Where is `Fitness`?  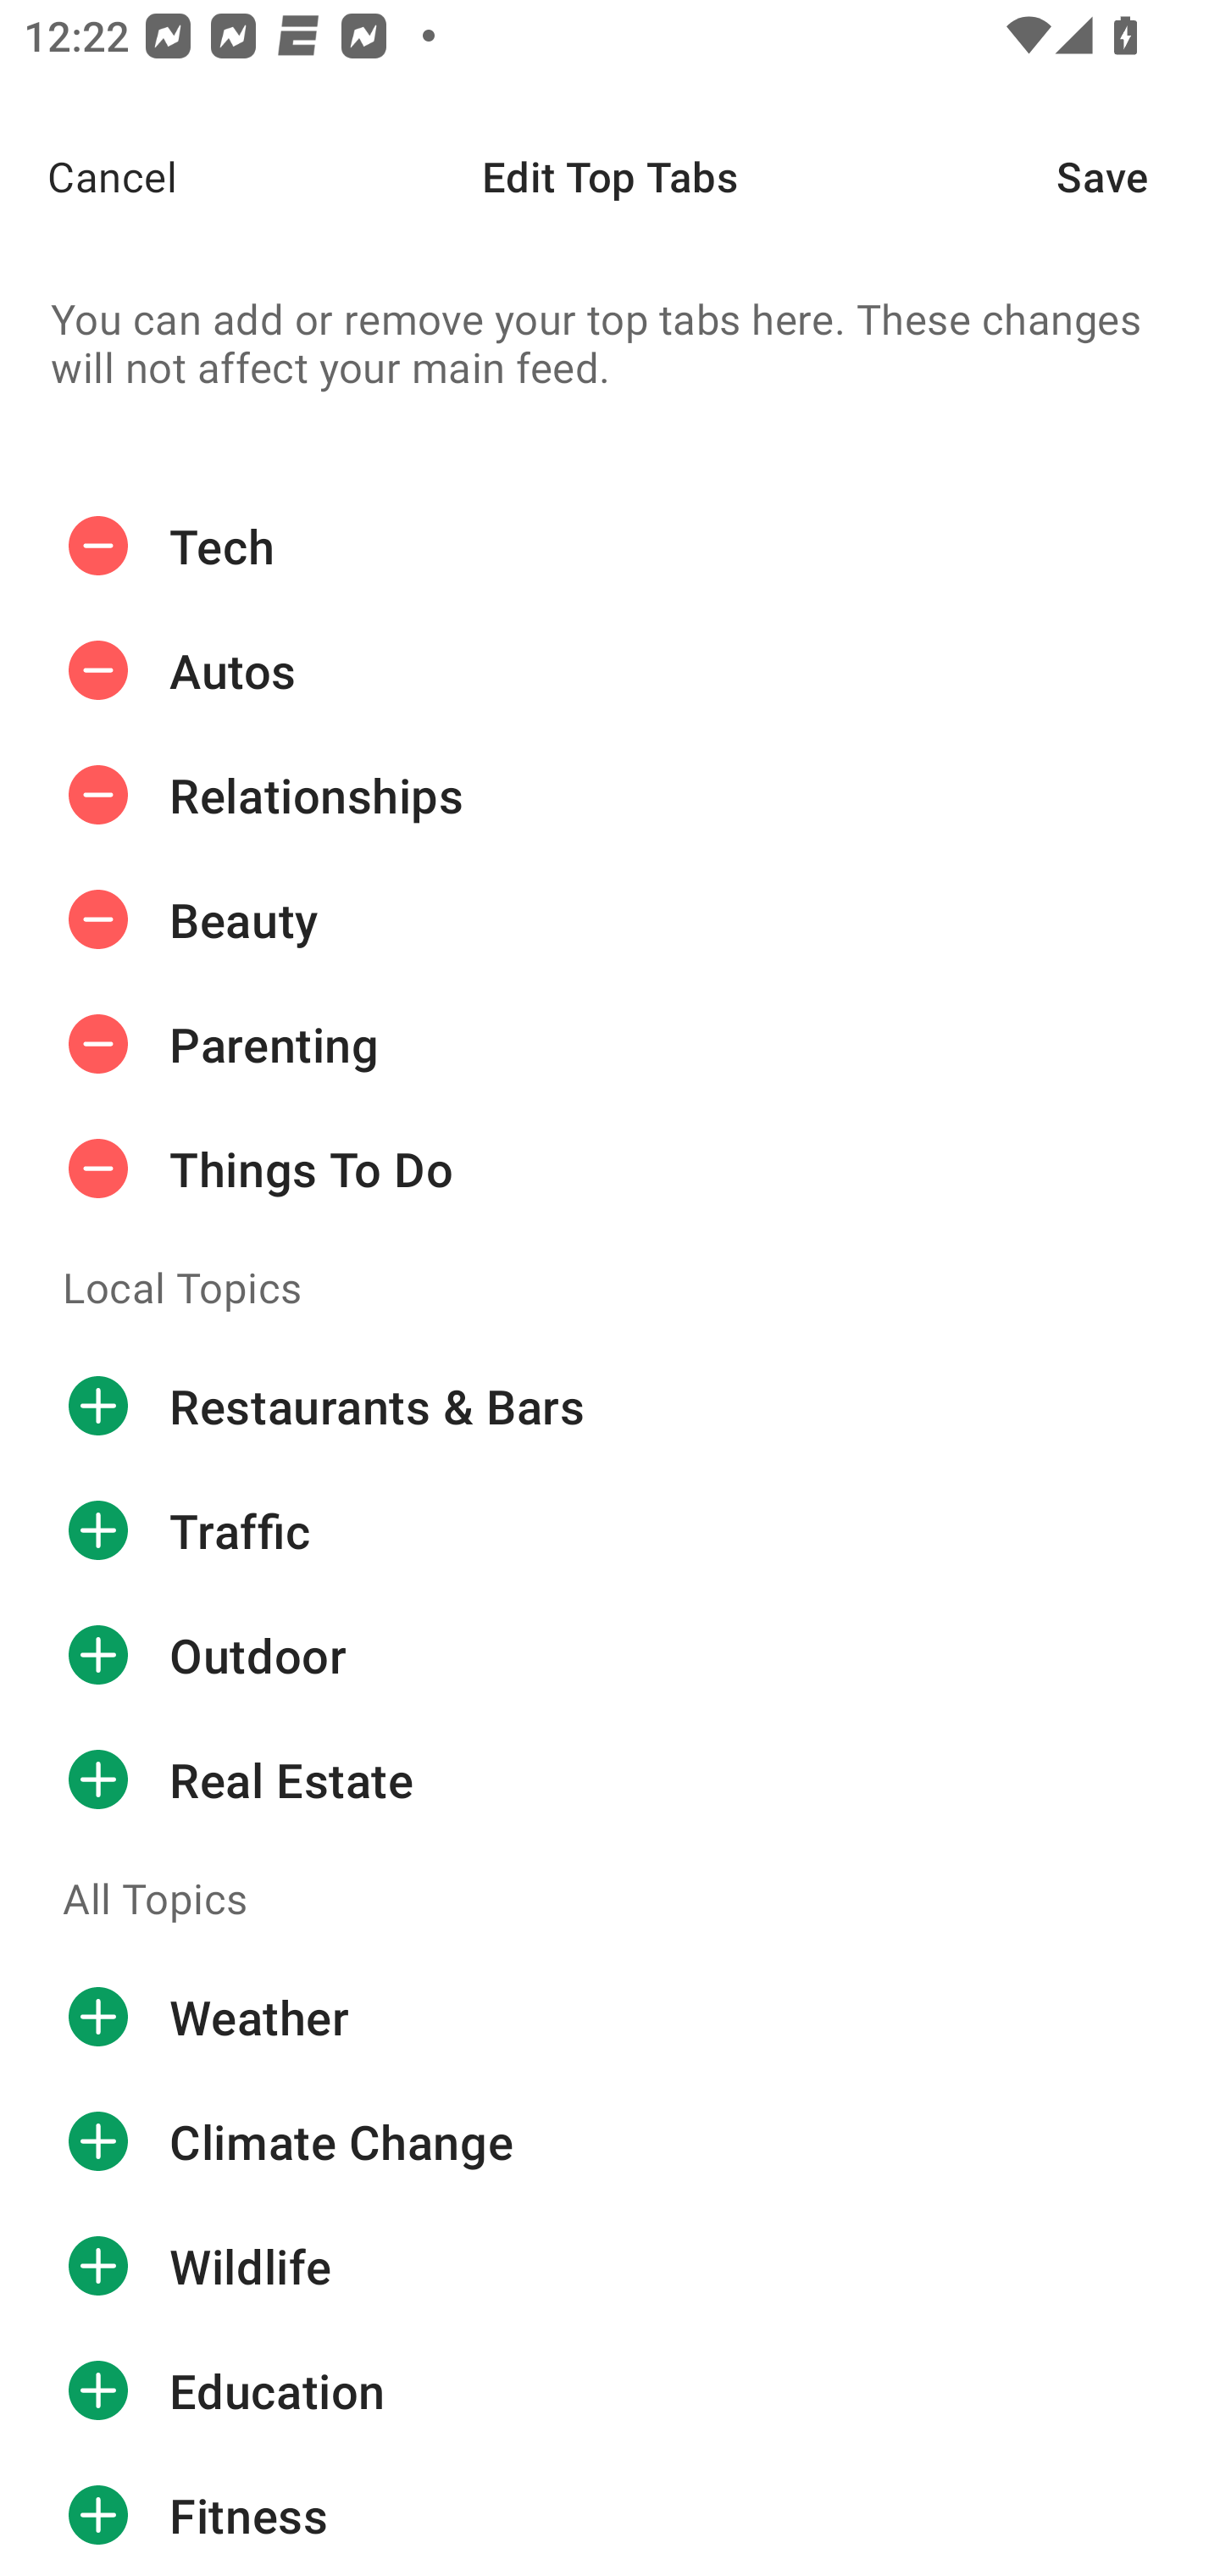
Fitness is located at coordinates (610, 2514).